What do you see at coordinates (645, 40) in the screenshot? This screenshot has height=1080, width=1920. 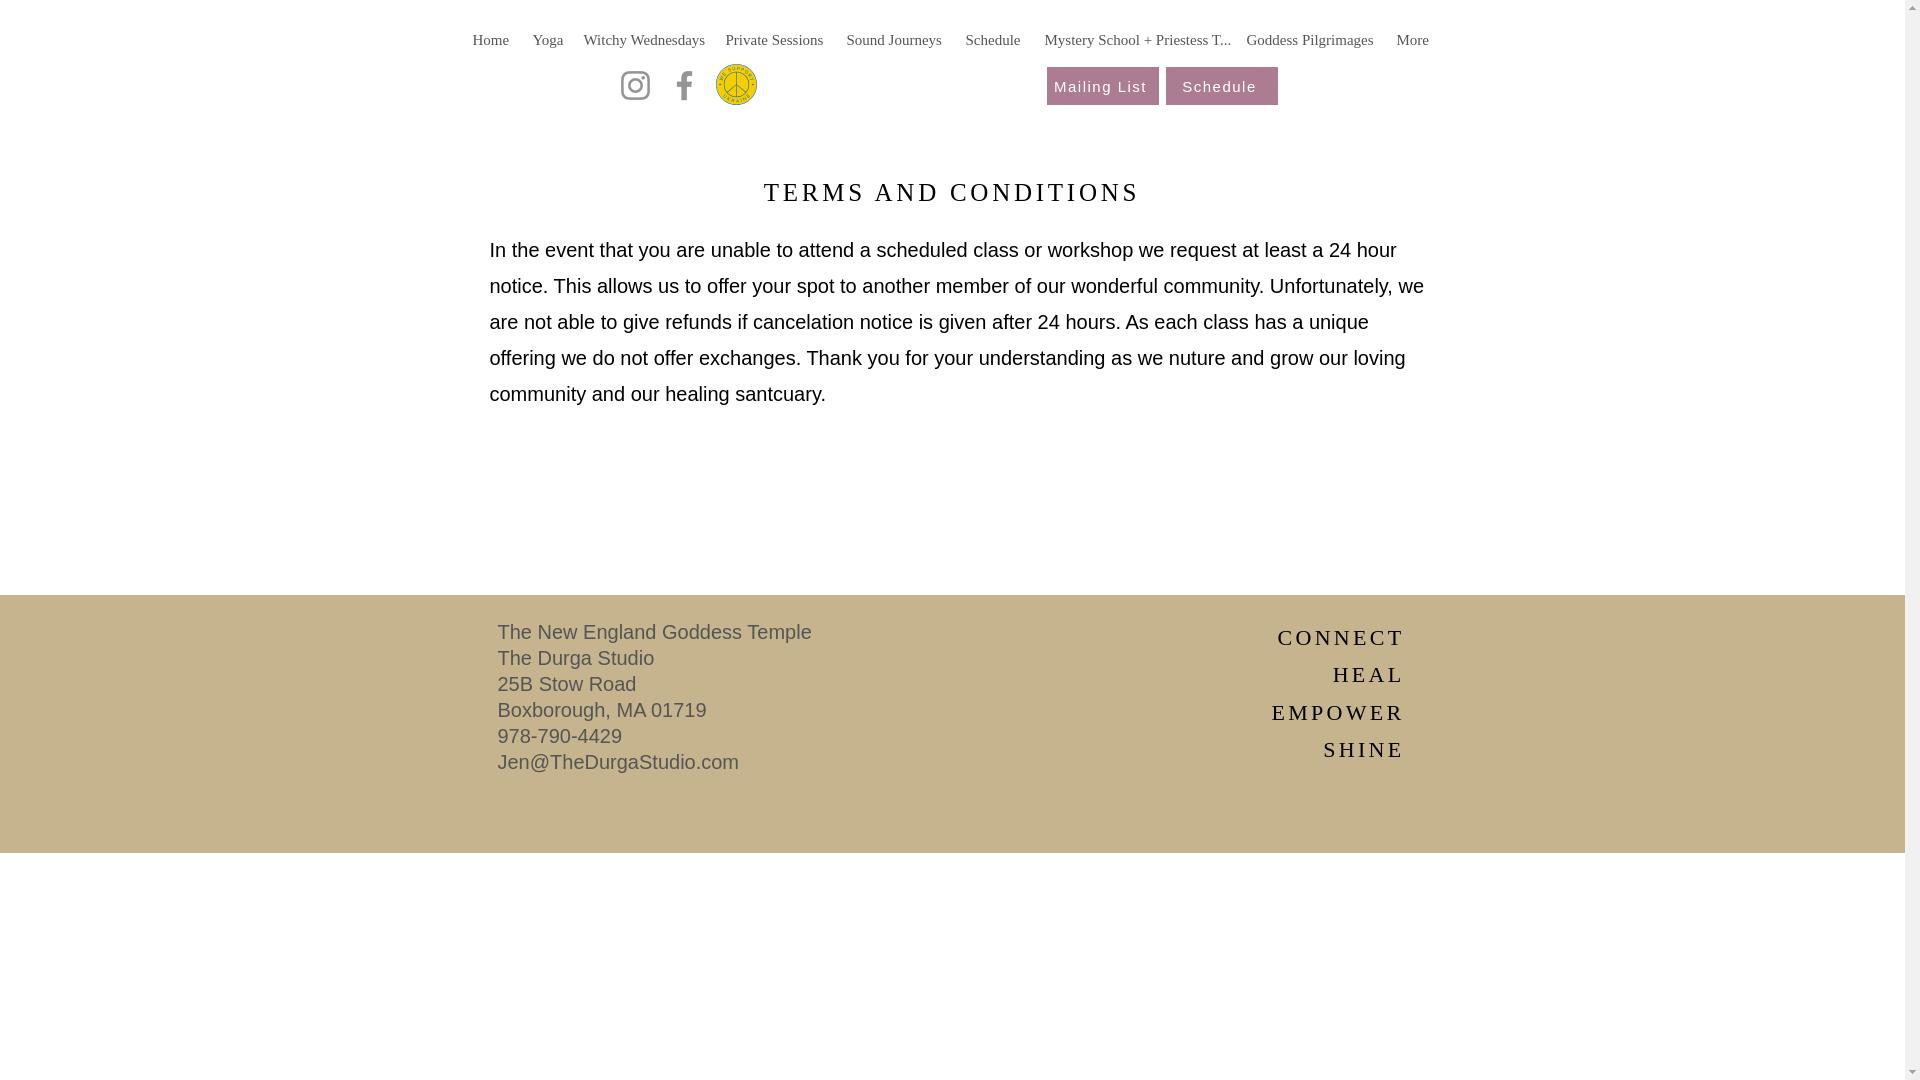 I see `Witchy Wednesdays` at bounding box center [645, 40].